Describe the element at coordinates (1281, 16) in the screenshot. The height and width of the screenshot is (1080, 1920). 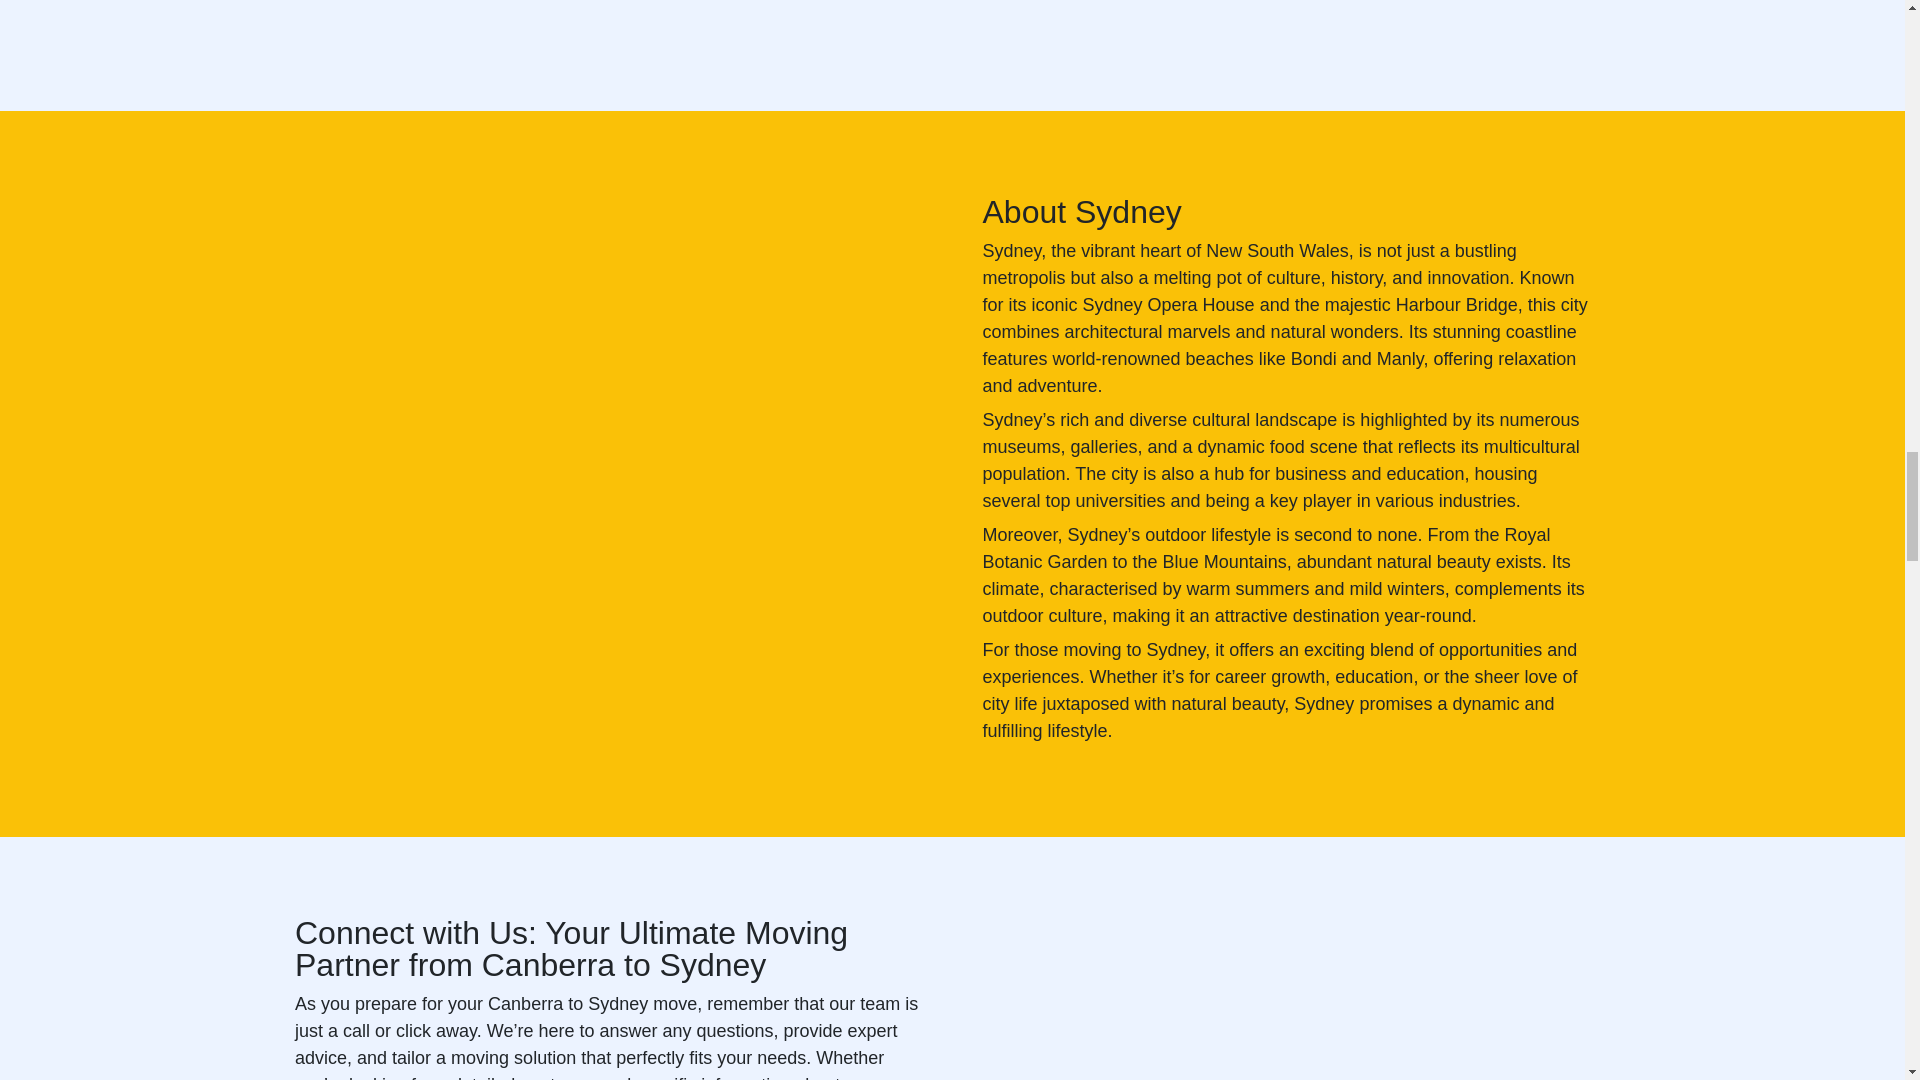
I see `Sustainable Removalists` at that location.